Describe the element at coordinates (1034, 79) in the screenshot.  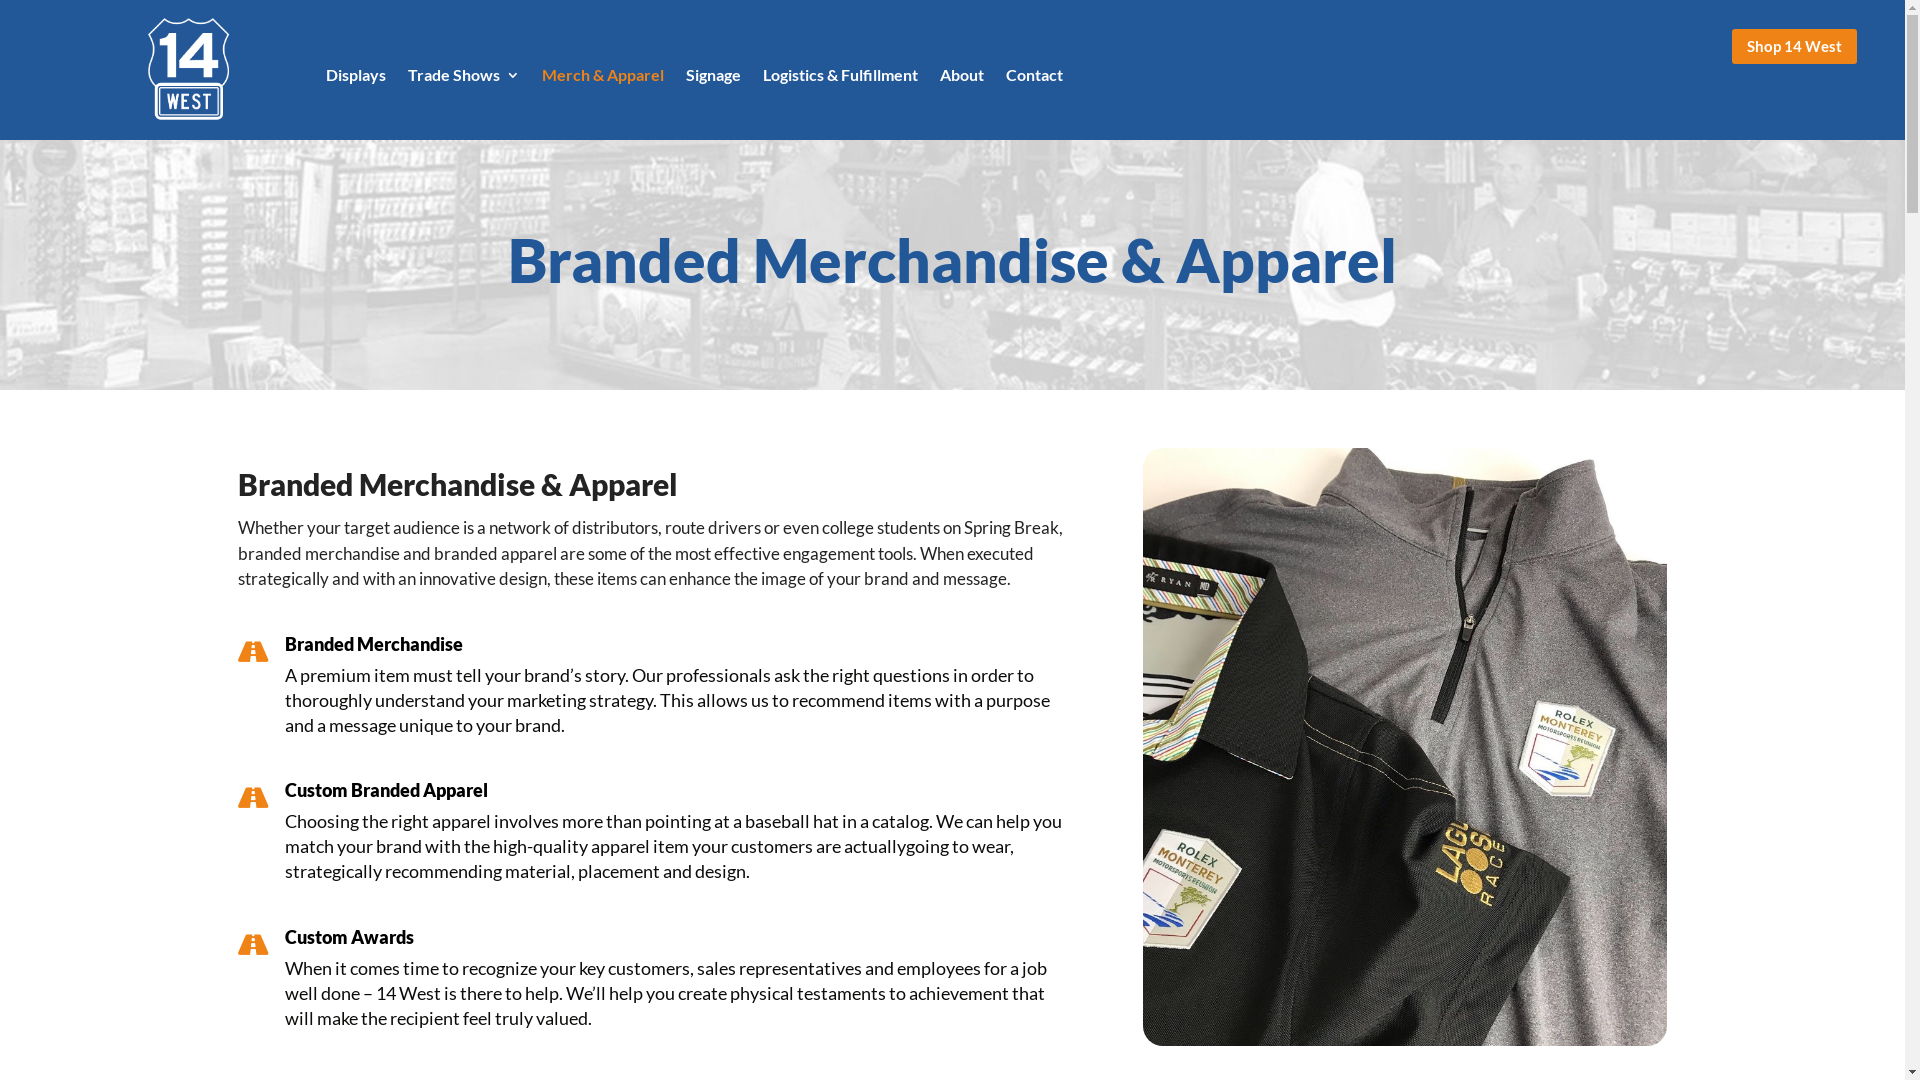
I see `Contact` at that location.